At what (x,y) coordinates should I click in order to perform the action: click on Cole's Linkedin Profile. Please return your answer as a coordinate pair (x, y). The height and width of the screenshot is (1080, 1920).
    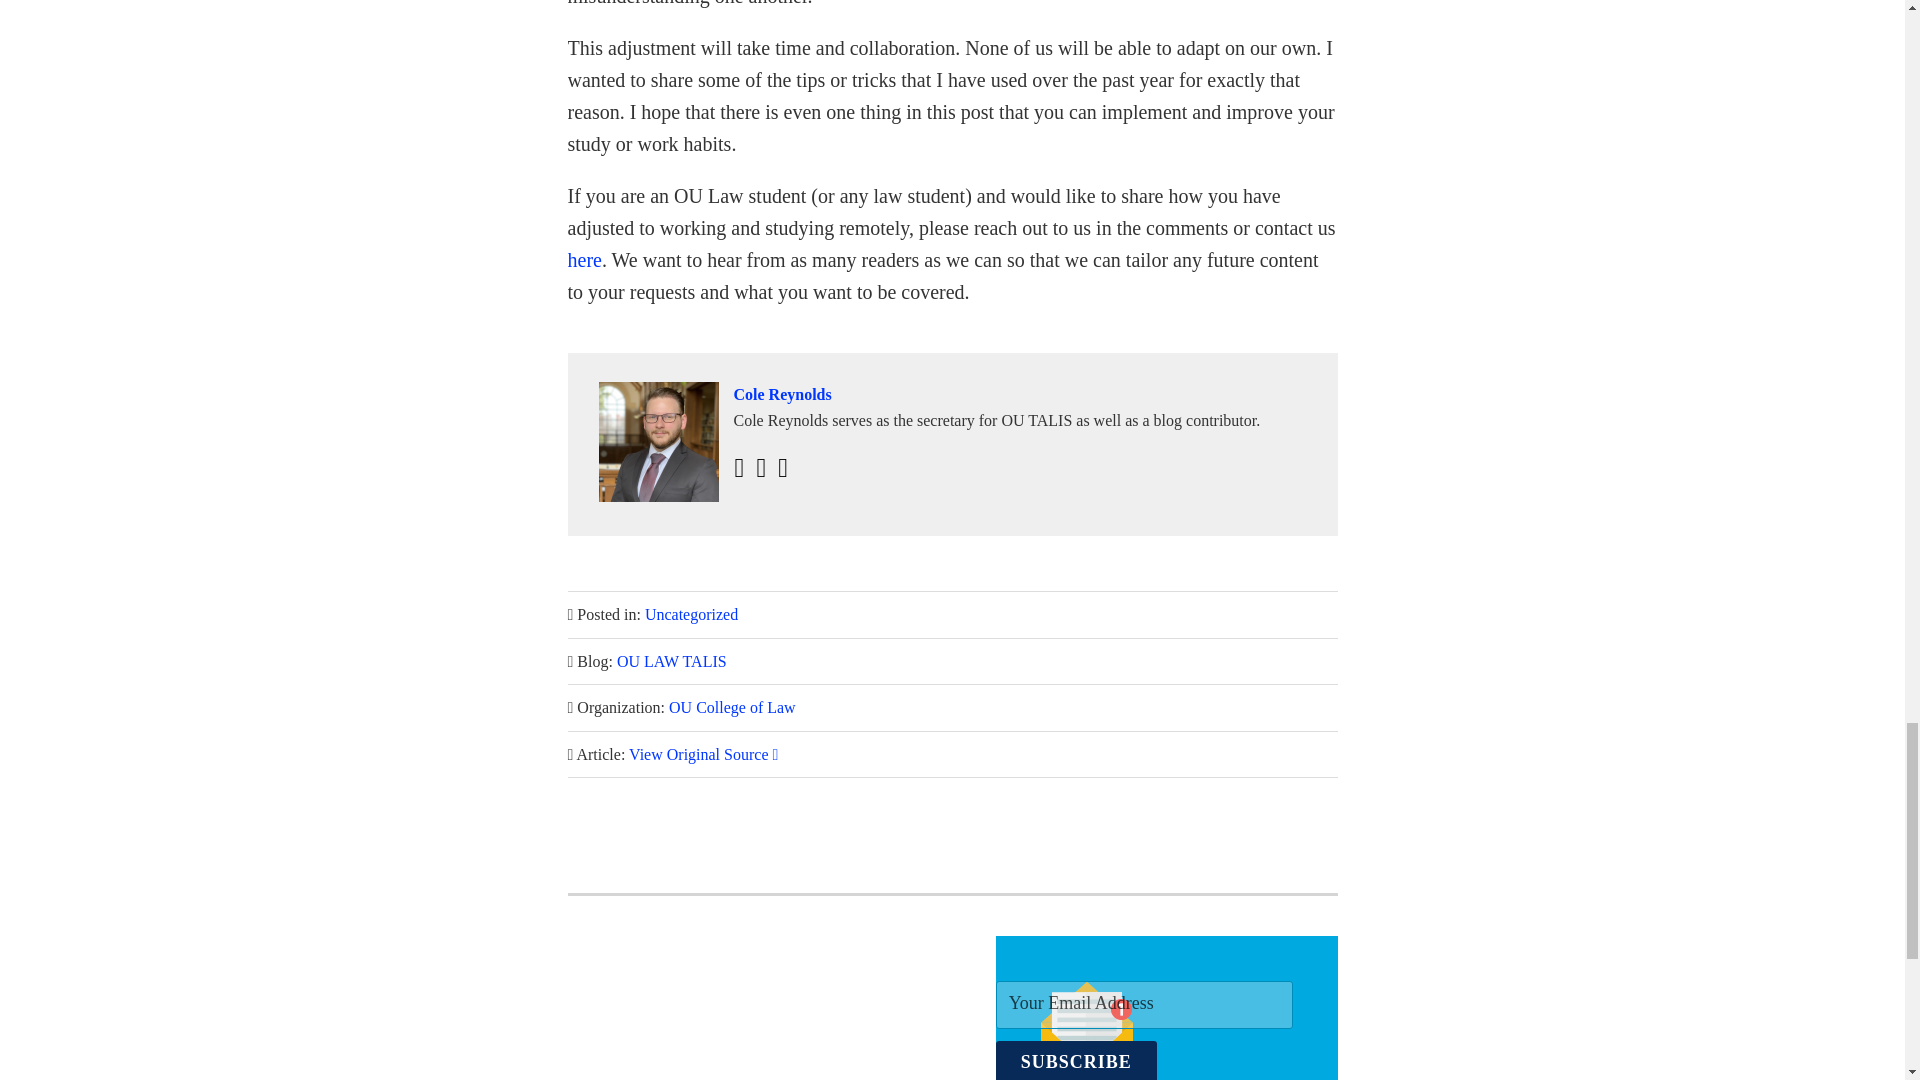
    Looking at the image, I should click on (738, 468).